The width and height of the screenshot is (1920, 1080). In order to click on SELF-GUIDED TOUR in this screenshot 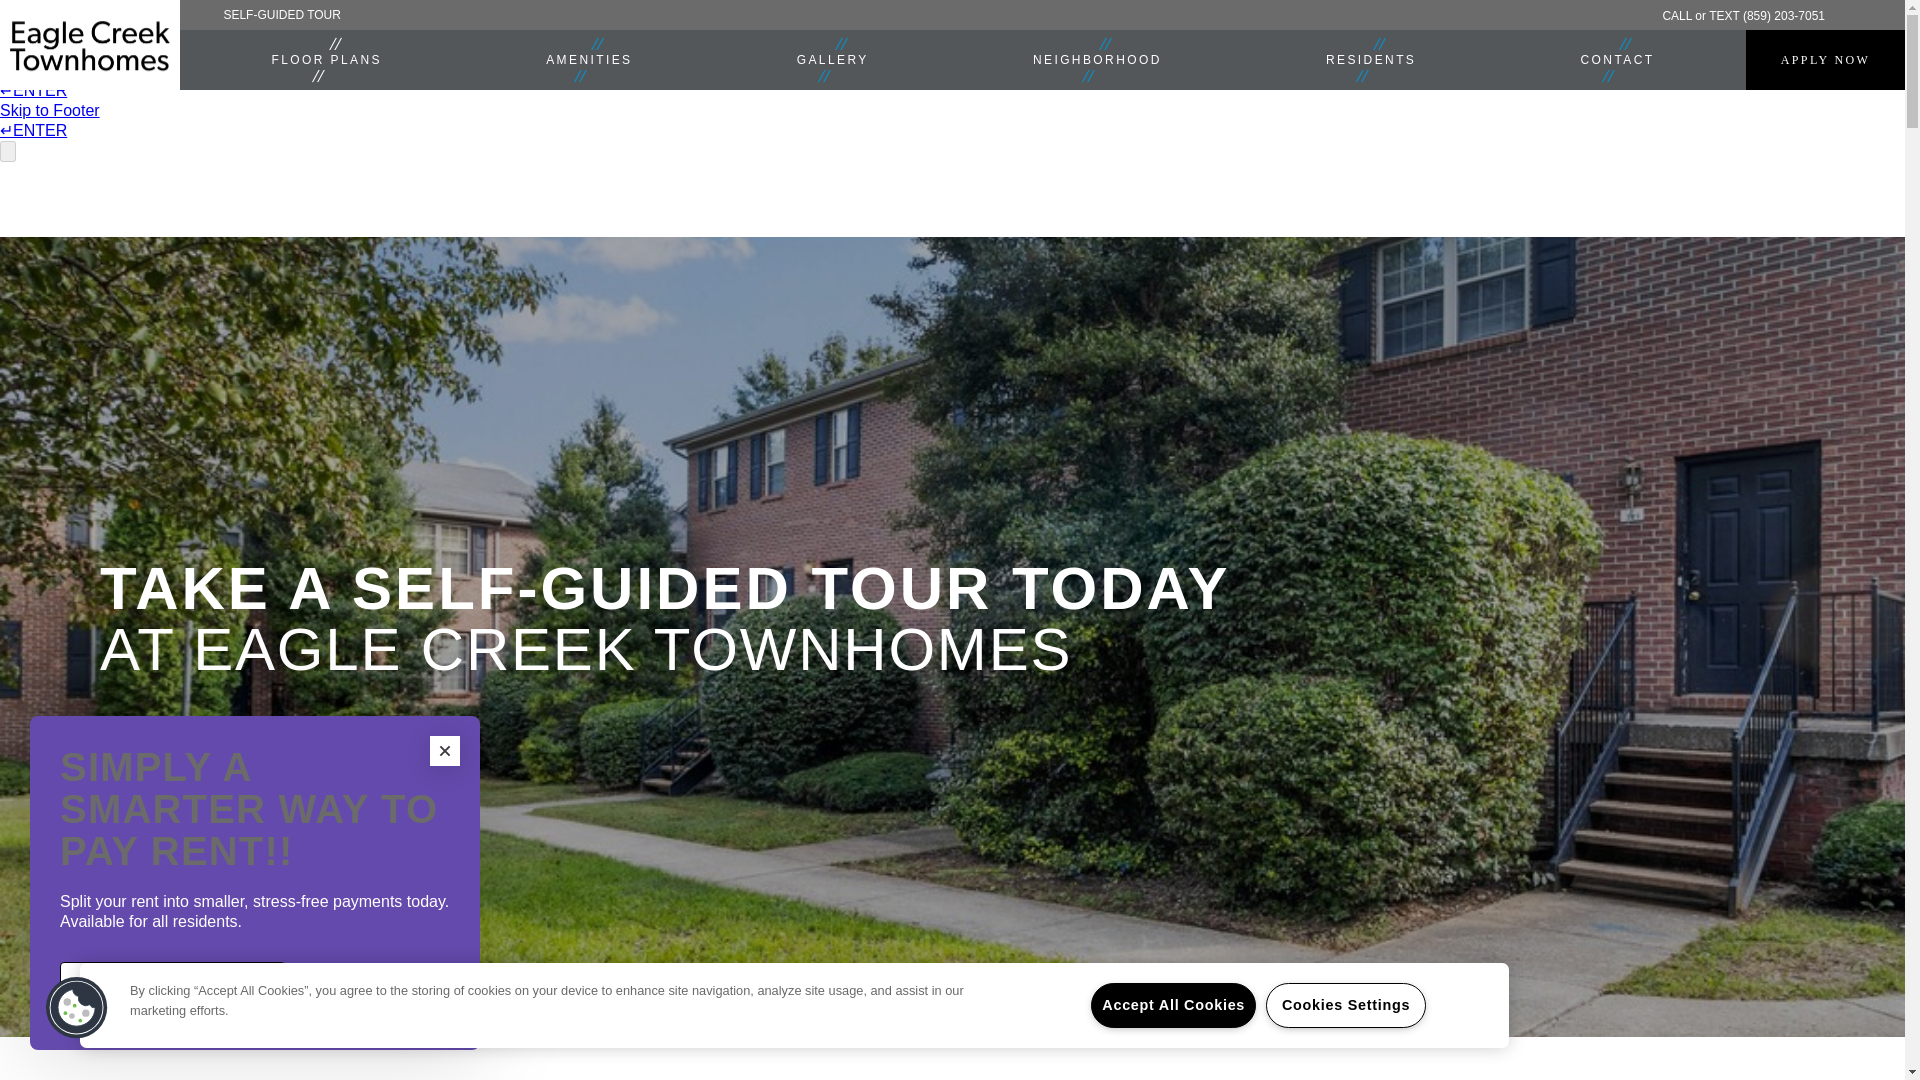, I will do `click(281, 15)`.